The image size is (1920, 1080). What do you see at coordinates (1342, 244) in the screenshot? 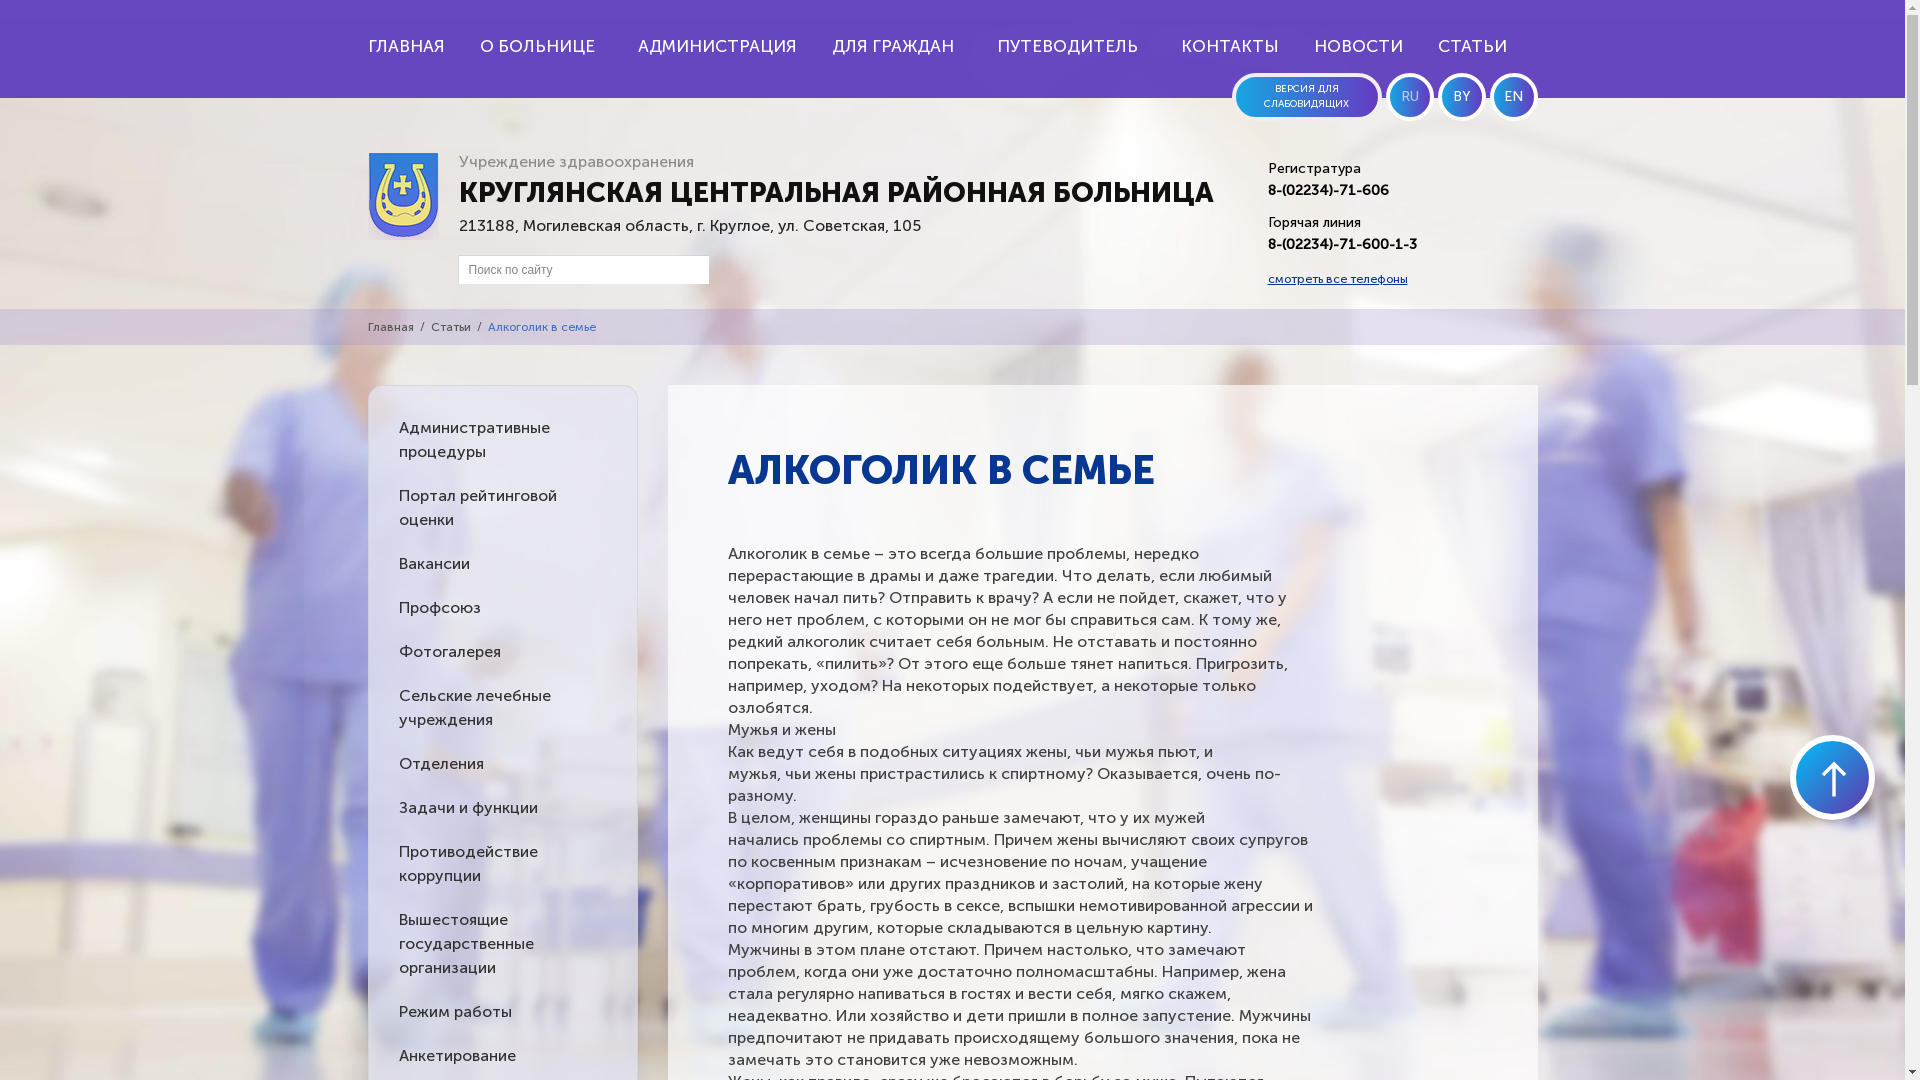
I see `8-(02234)-71-600-1-3` at bounding box center [1342, 244].